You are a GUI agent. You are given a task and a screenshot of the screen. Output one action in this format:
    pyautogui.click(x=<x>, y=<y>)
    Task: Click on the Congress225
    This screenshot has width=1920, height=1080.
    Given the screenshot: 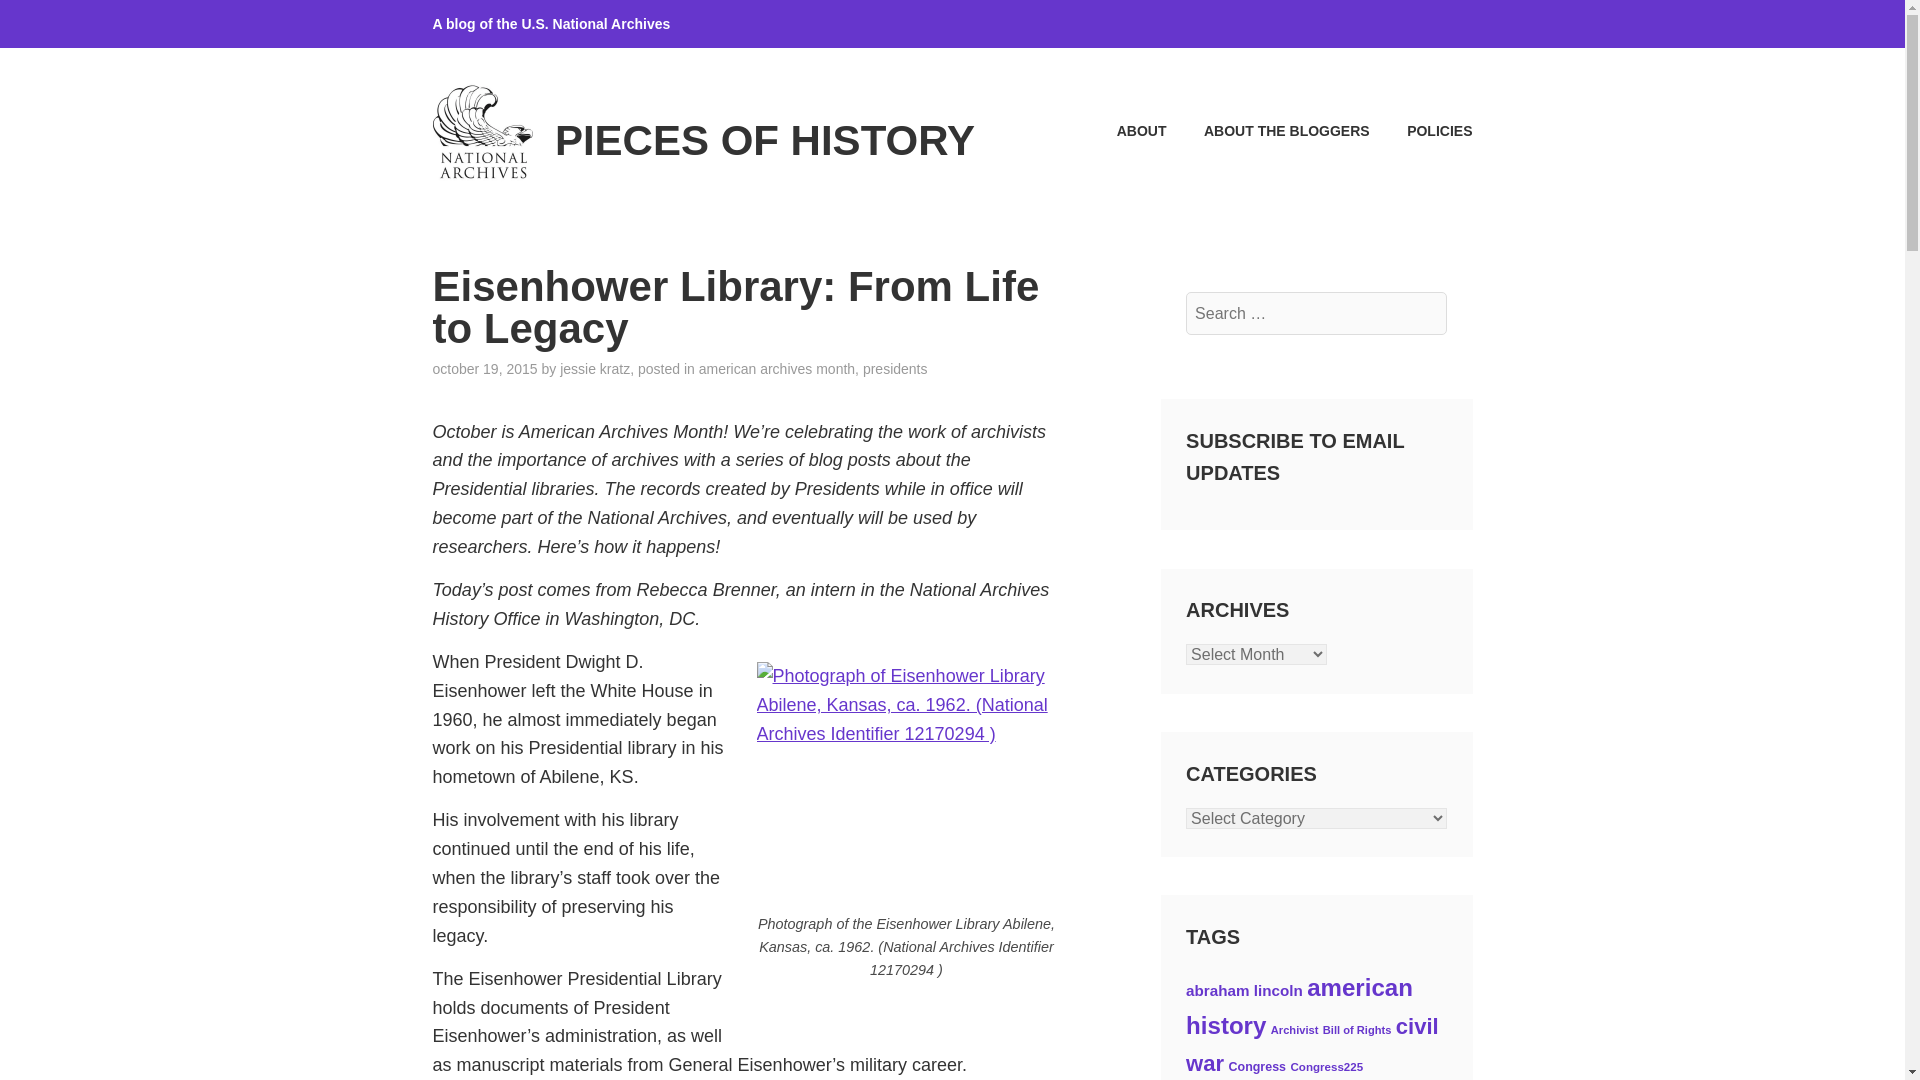 What is the action you would take?
    pyautogui.click(x=1326, y=1066)
    